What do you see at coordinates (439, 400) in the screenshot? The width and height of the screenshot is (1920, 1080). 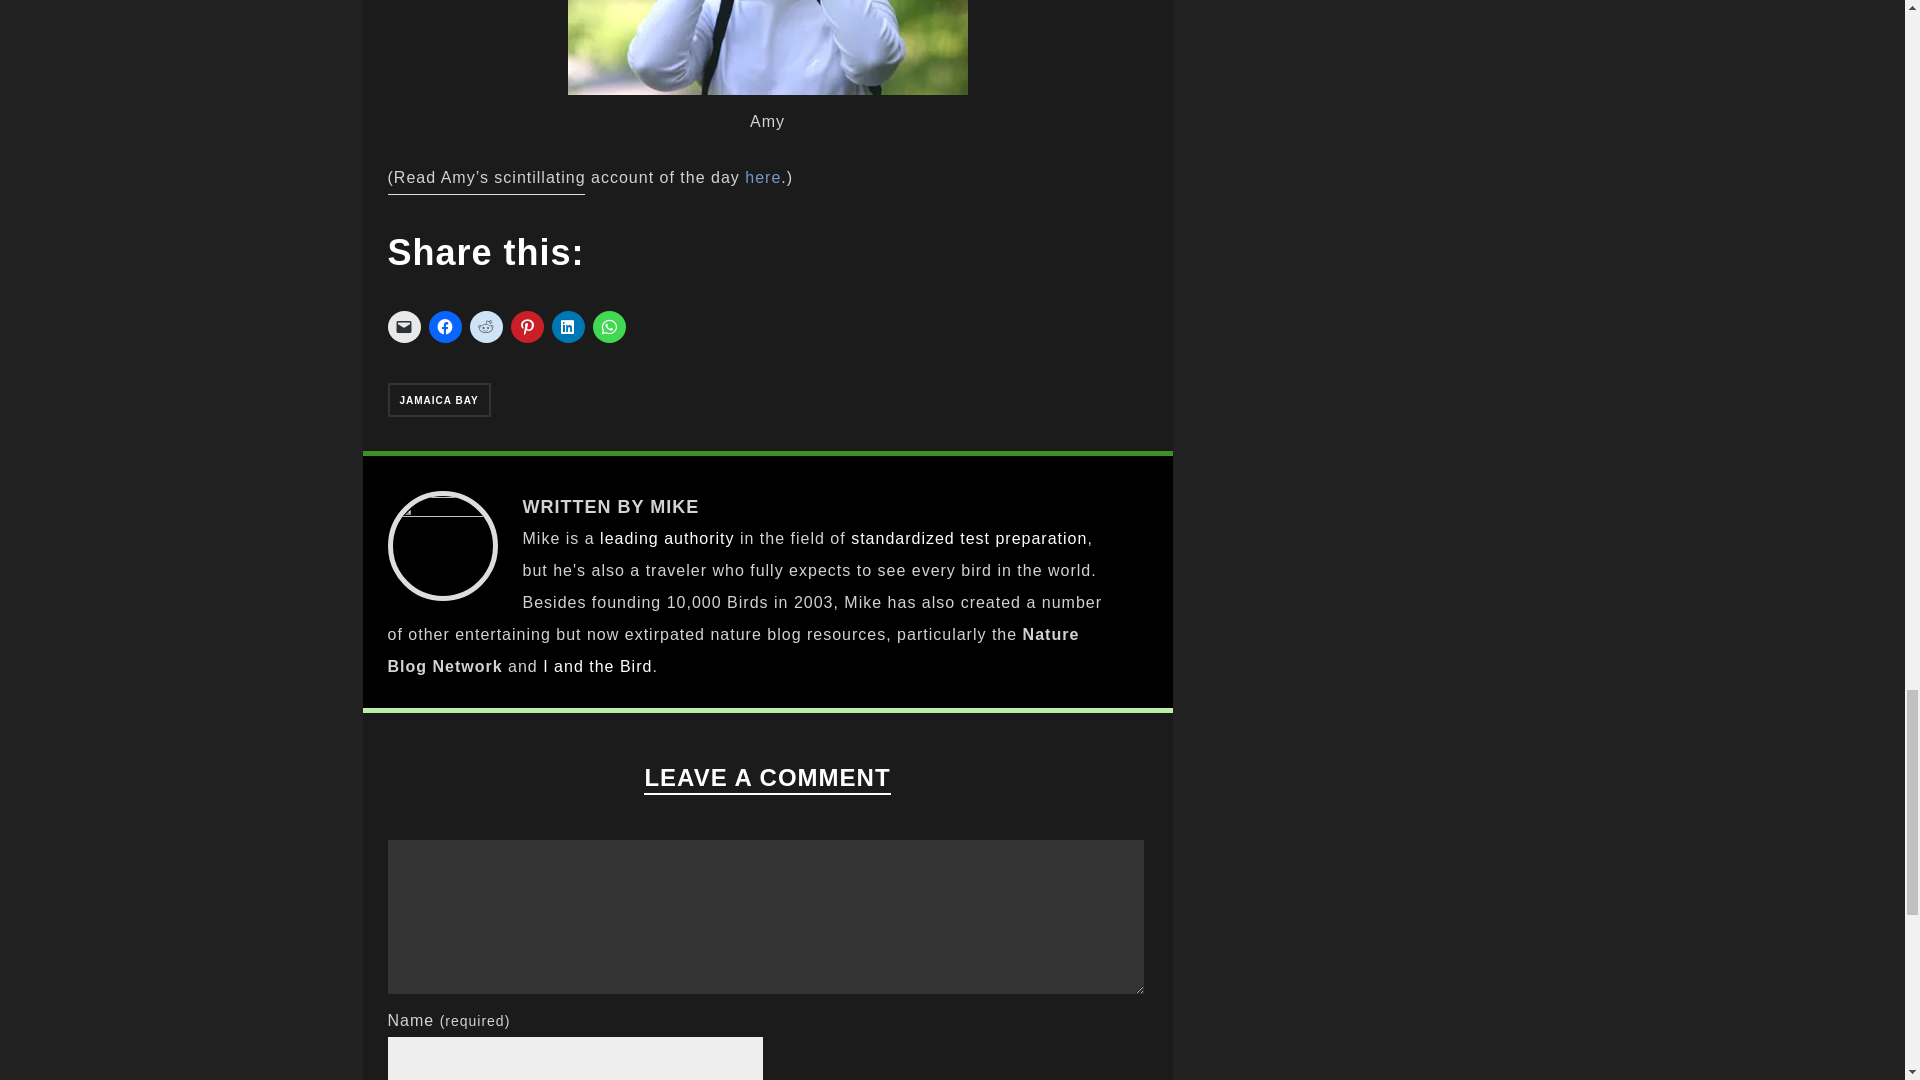 I see `JAMAICA BAY` at bounding box center [439, 400].